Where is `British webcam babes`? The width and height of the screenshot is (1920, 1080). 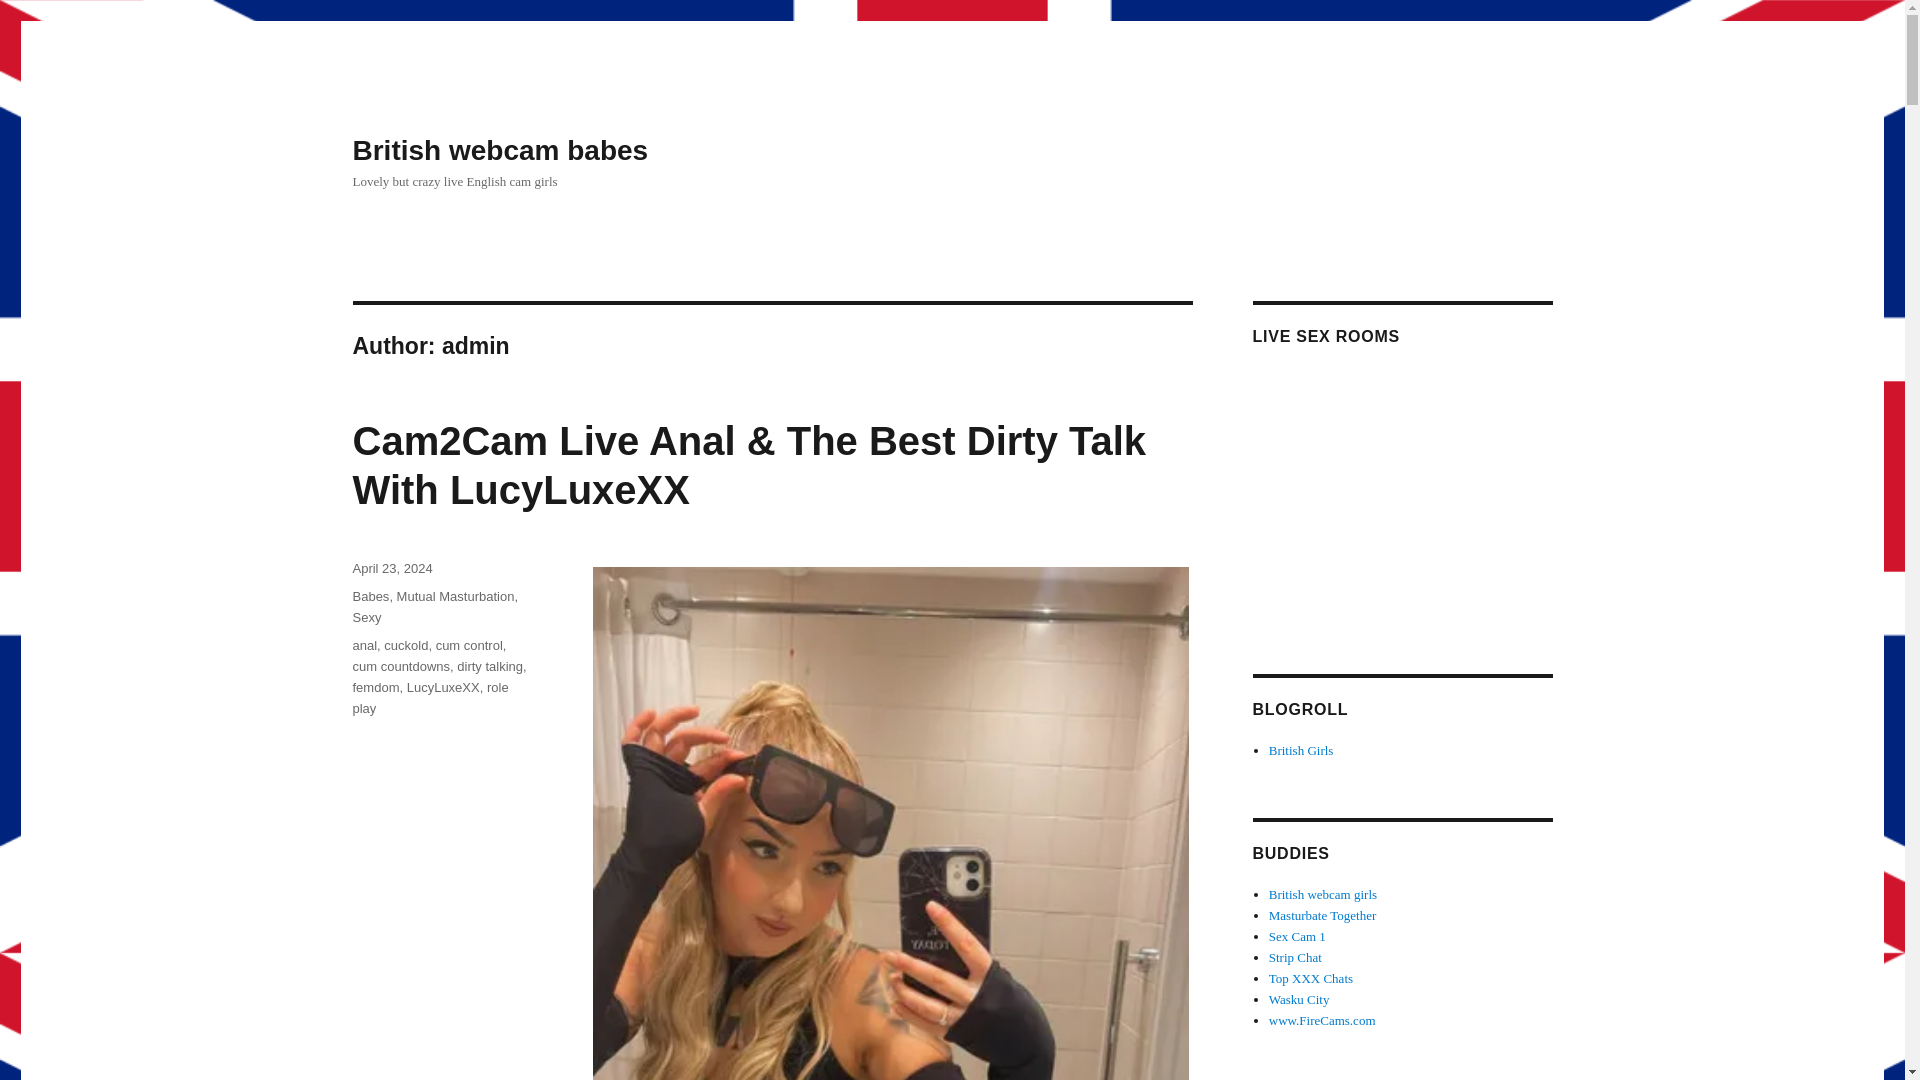
British webcam babes is located at coordinates (500, 150).